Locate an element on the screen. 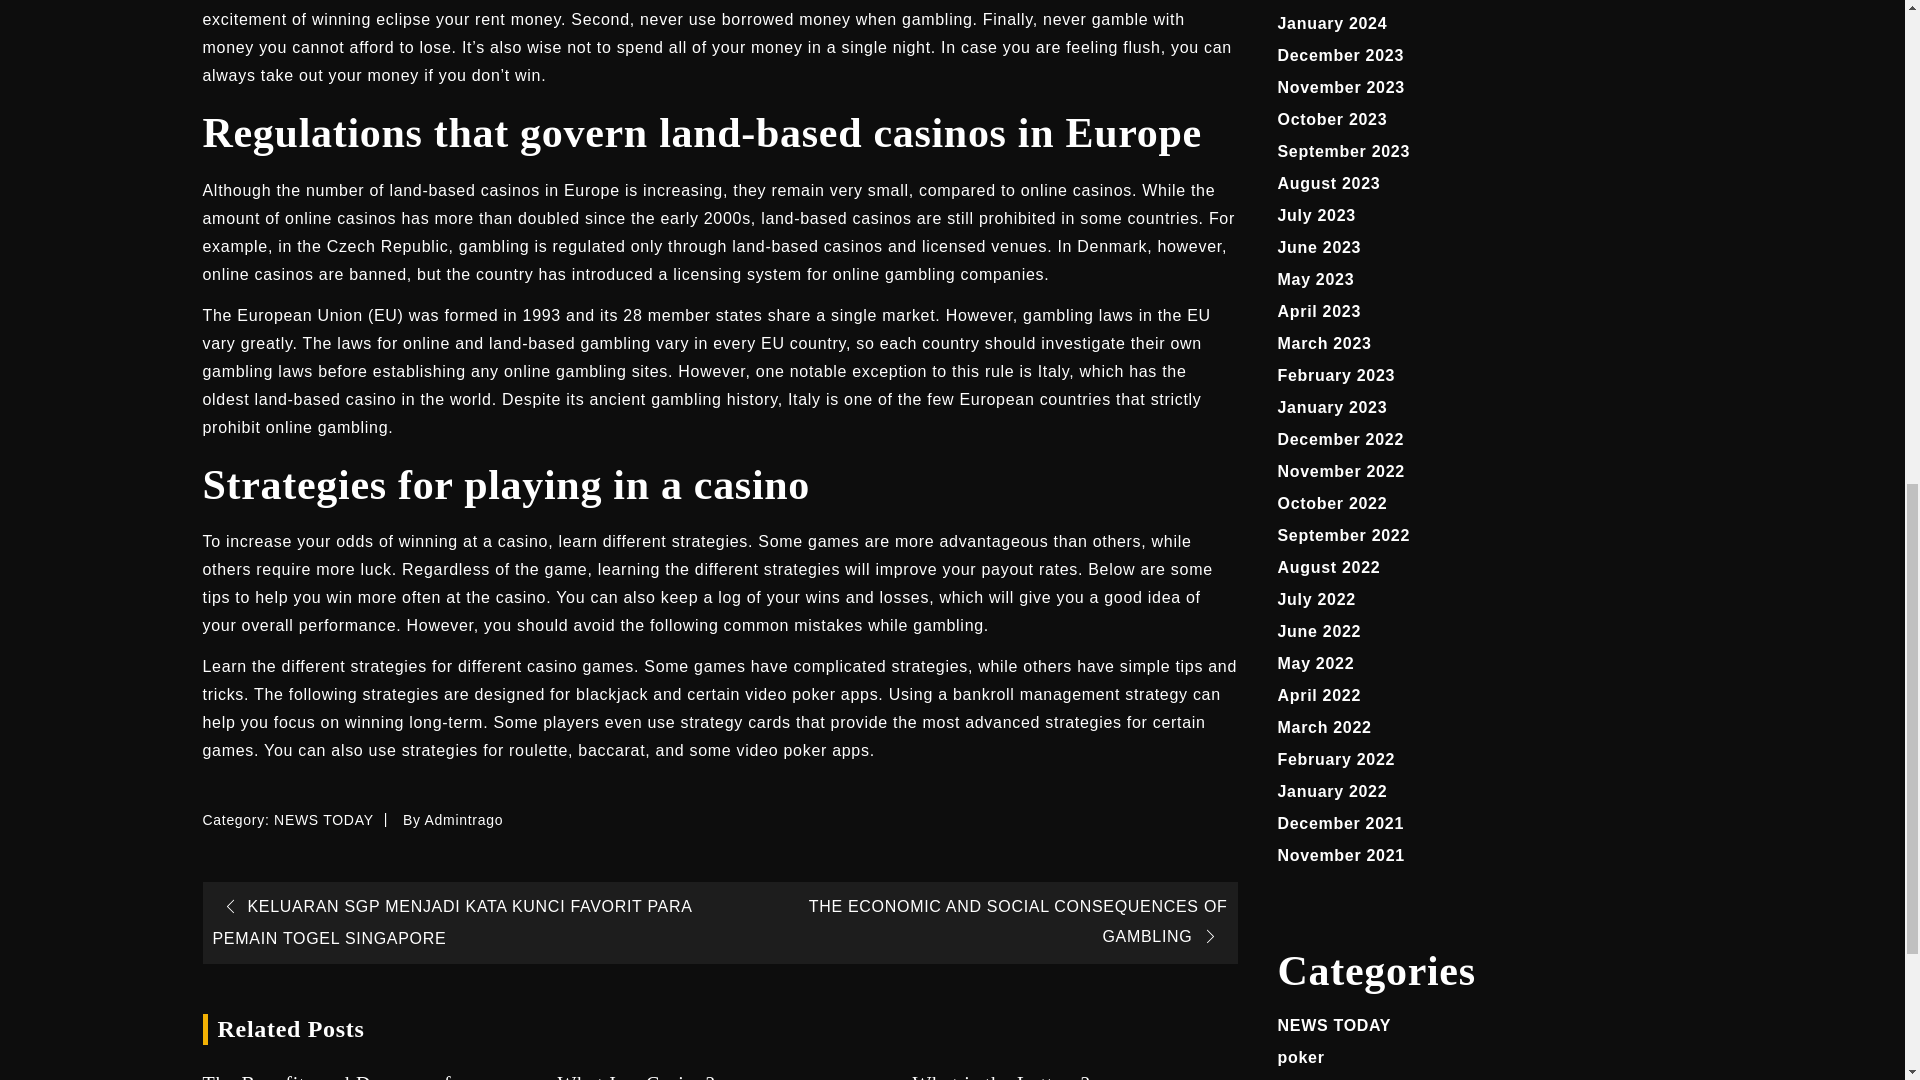 Image resolution: width=1920 pixels, height=1080 pixels. December 2023 is located at coordinates (1342, 55).